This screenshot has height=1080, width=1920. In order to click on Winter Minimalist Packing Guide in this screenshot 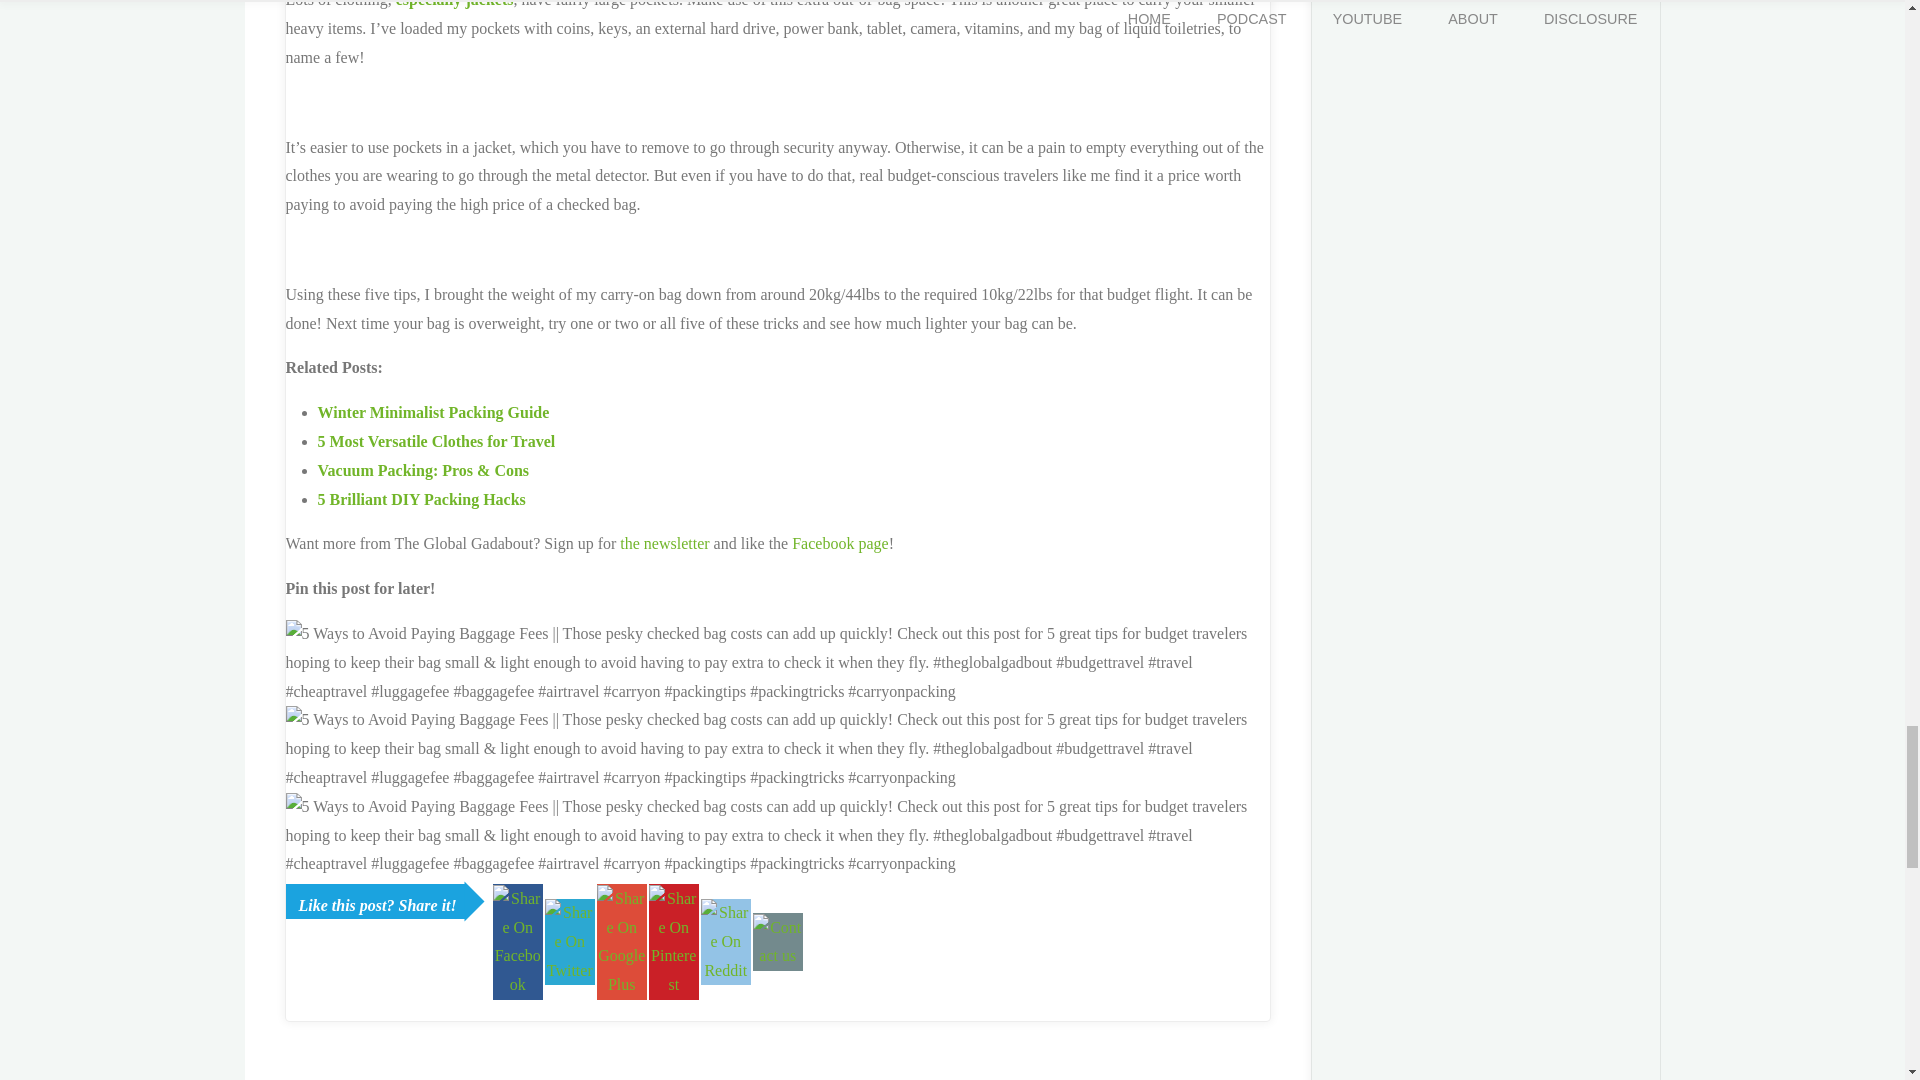, I will do `click(434, 412)`.